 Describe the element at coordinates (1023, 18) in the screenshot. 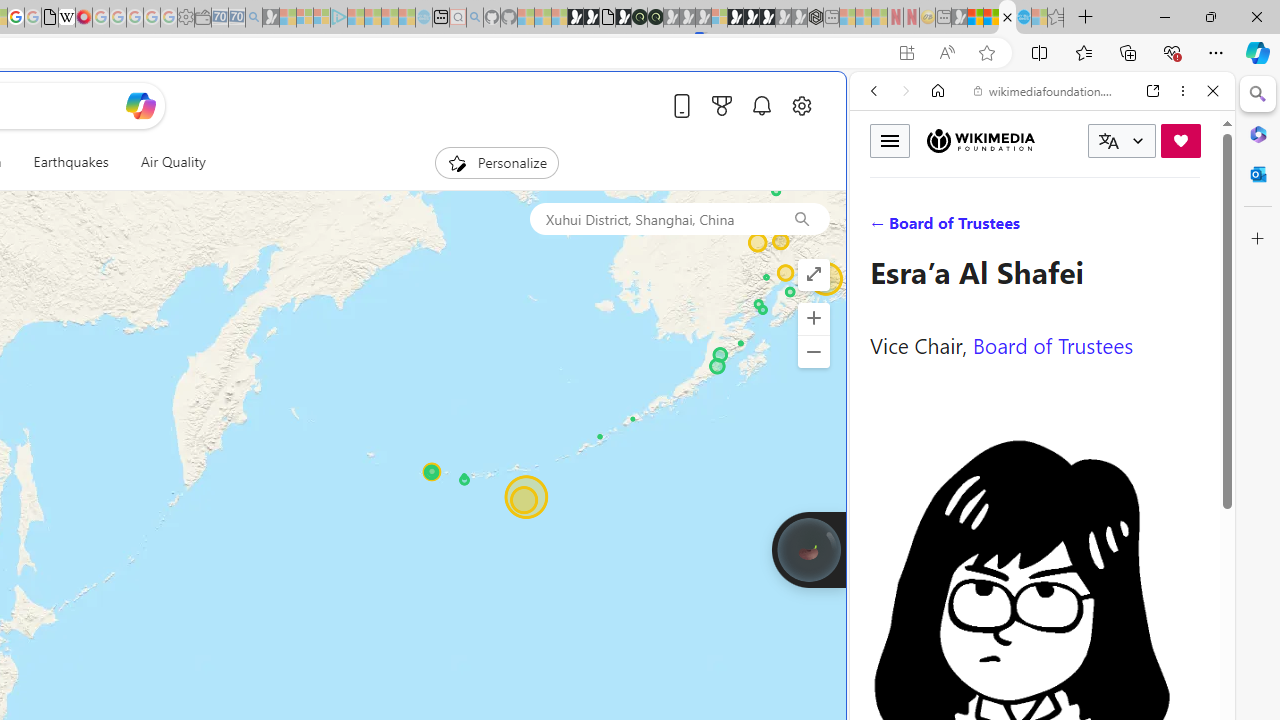

I see `Services - Maintenance | Sky Blue Bikes - Sky Blue Bikes` at that location.